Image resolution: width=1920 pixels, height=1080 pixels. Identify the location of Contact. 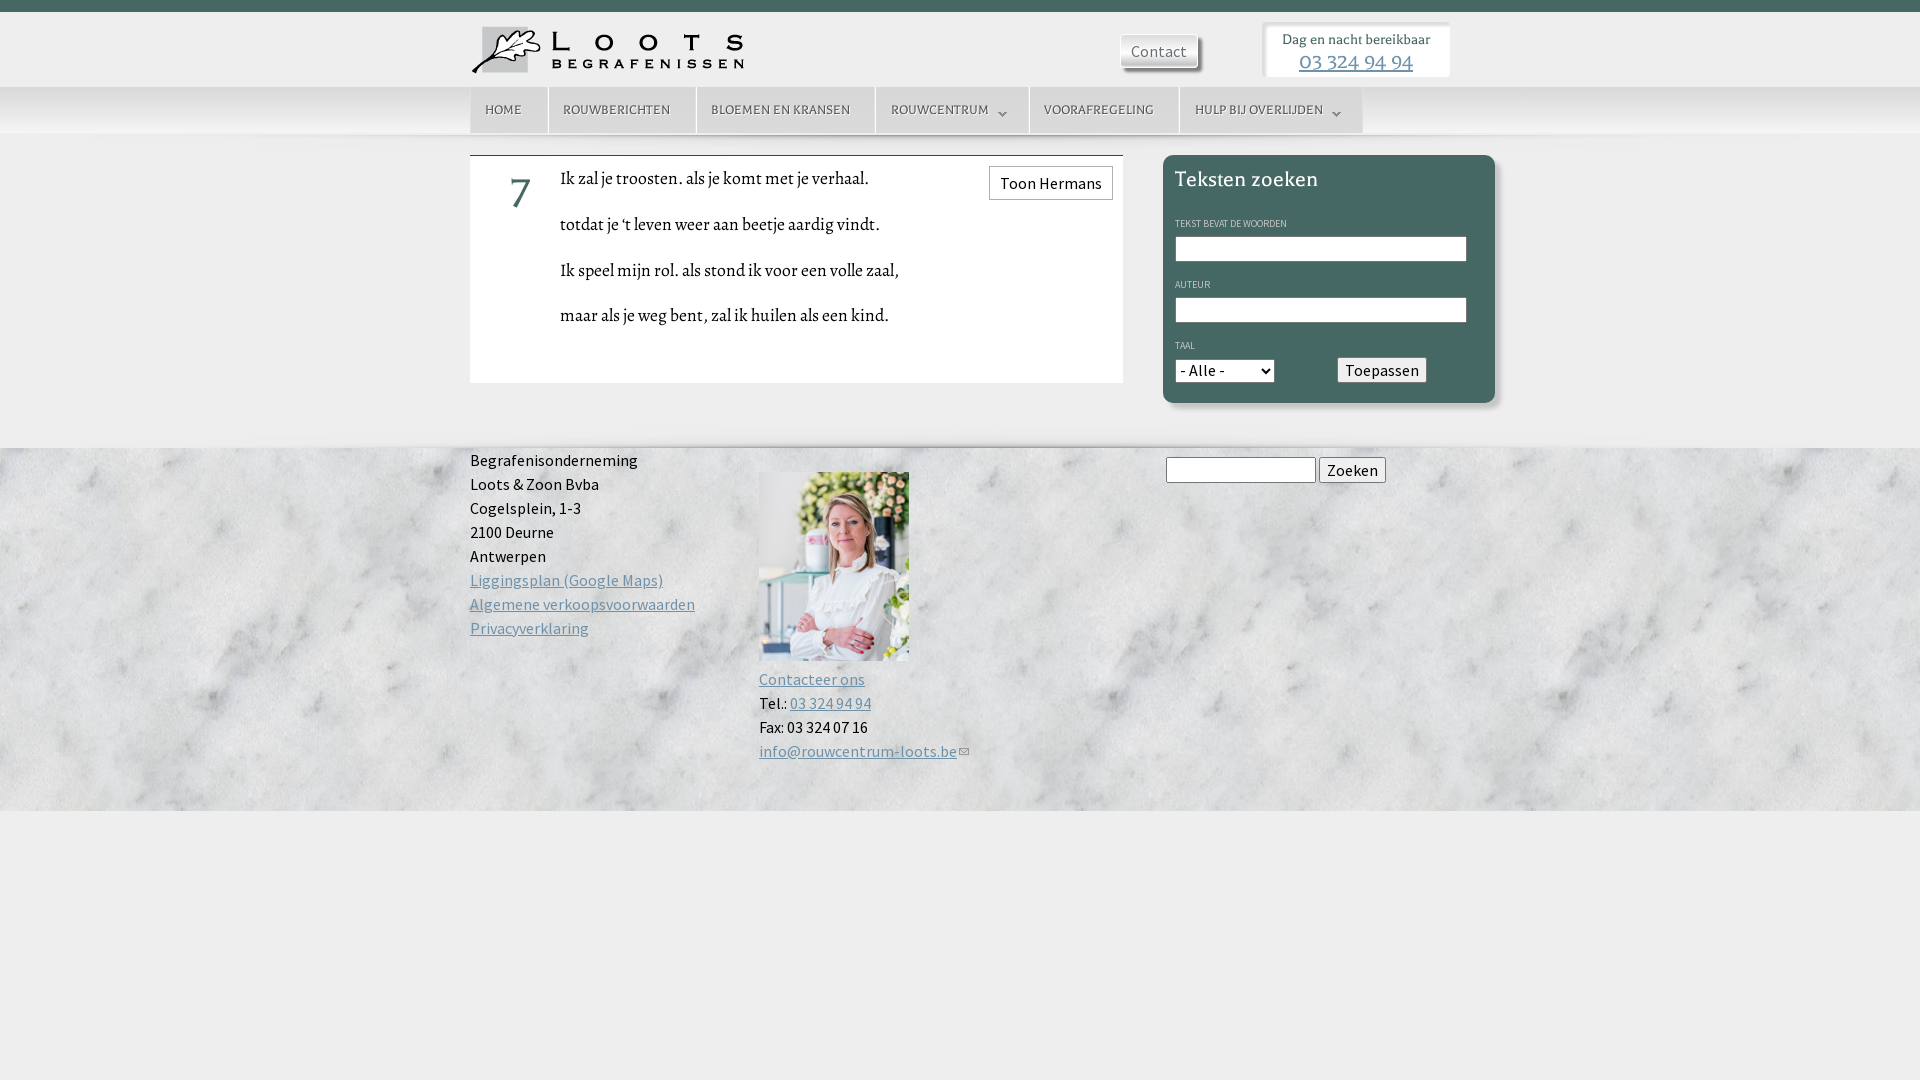
(1159, 51).